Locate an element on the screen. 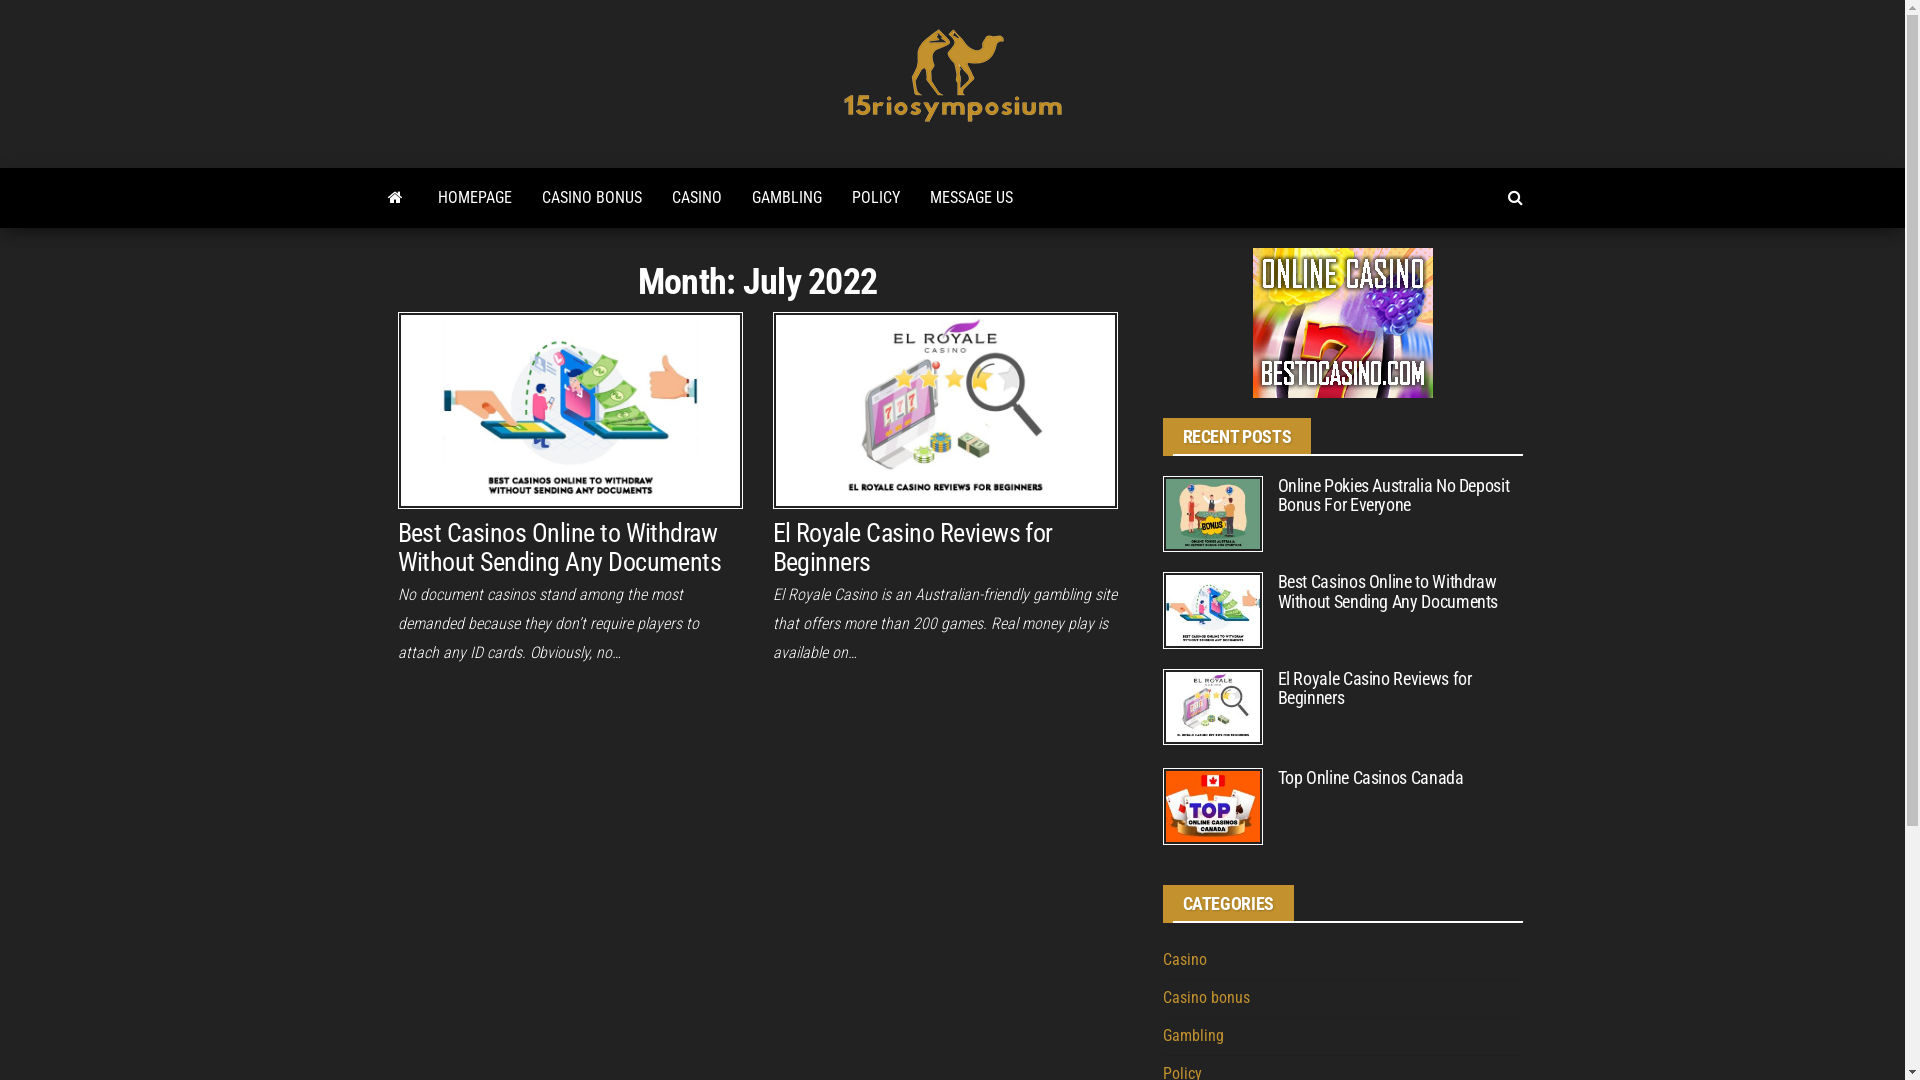 The image size is (1920, 1080). El Royale Casino Reviews for Beginners is located at coordinates (1212, 706).